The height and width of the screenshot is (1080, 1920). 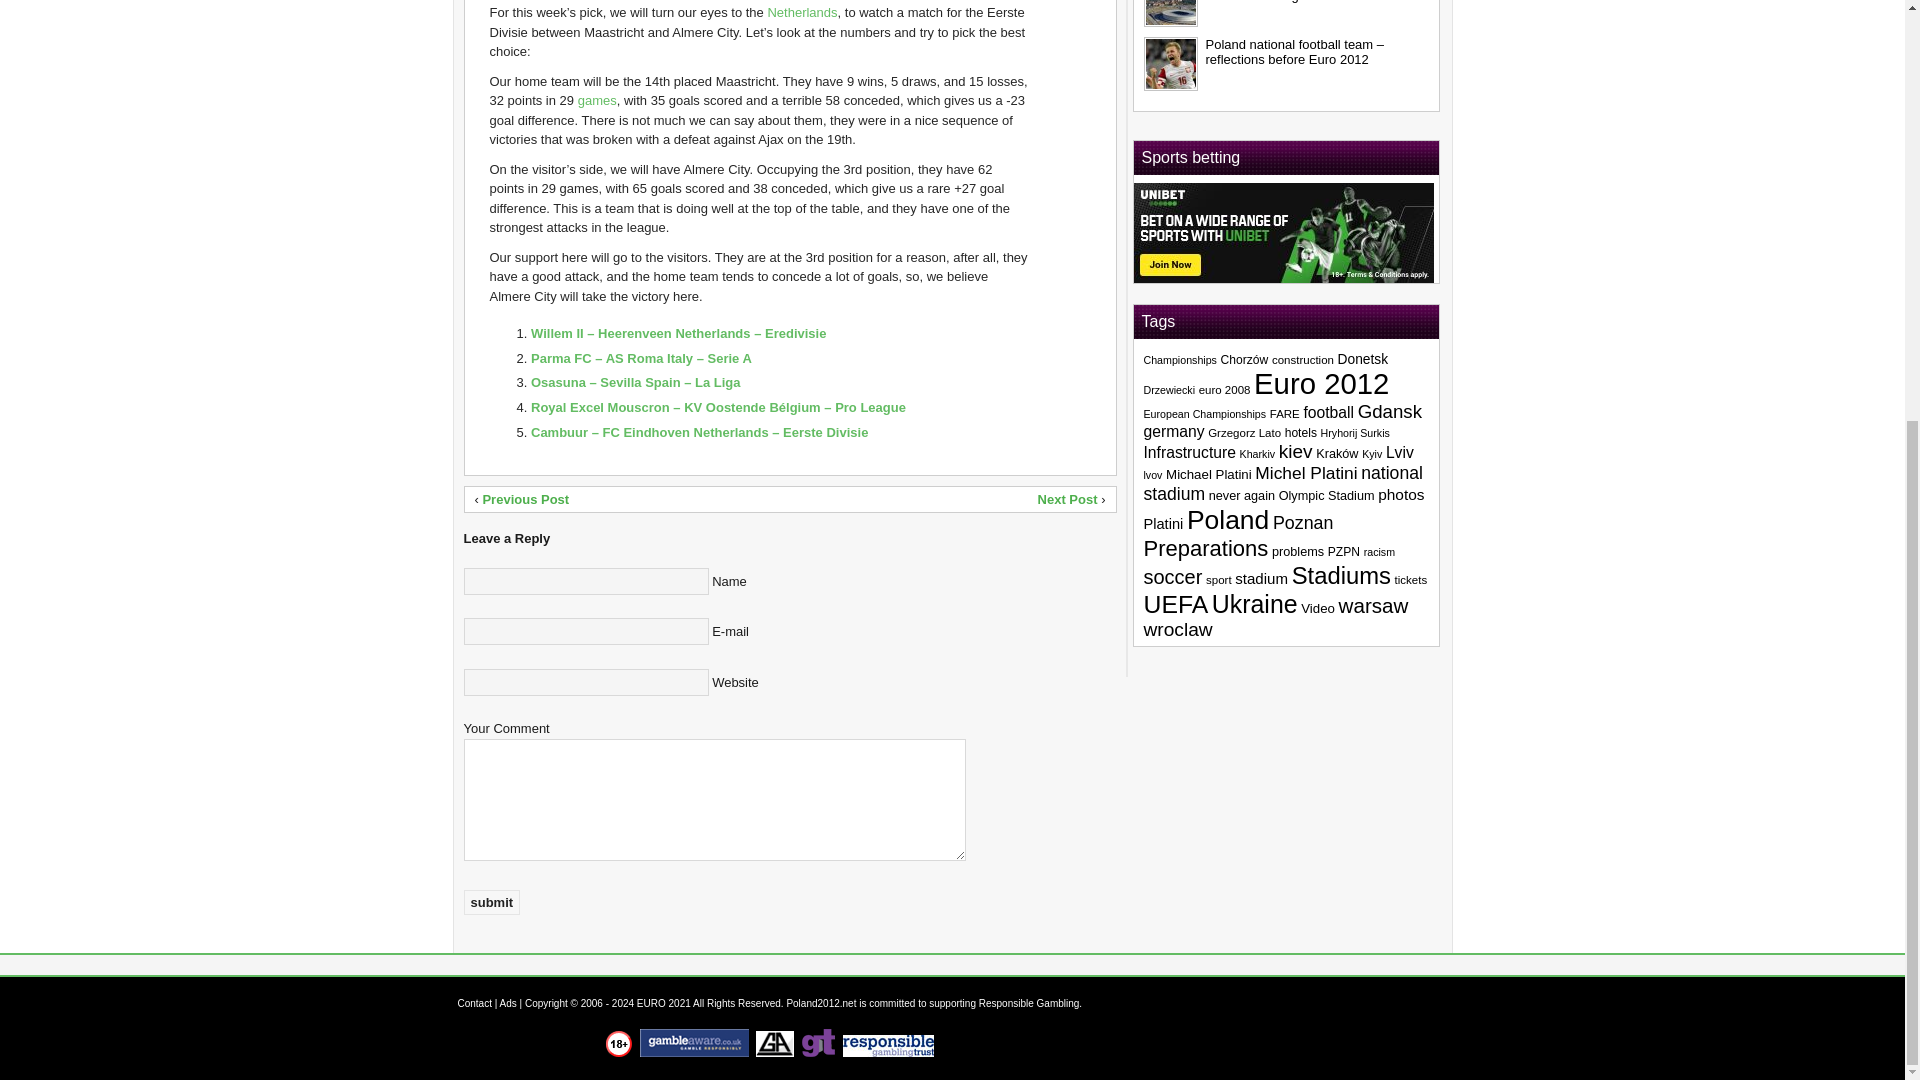 What do you see at coordinates (596, 100) in the screenshot?
I see `games` at bounding box center [596, 100].